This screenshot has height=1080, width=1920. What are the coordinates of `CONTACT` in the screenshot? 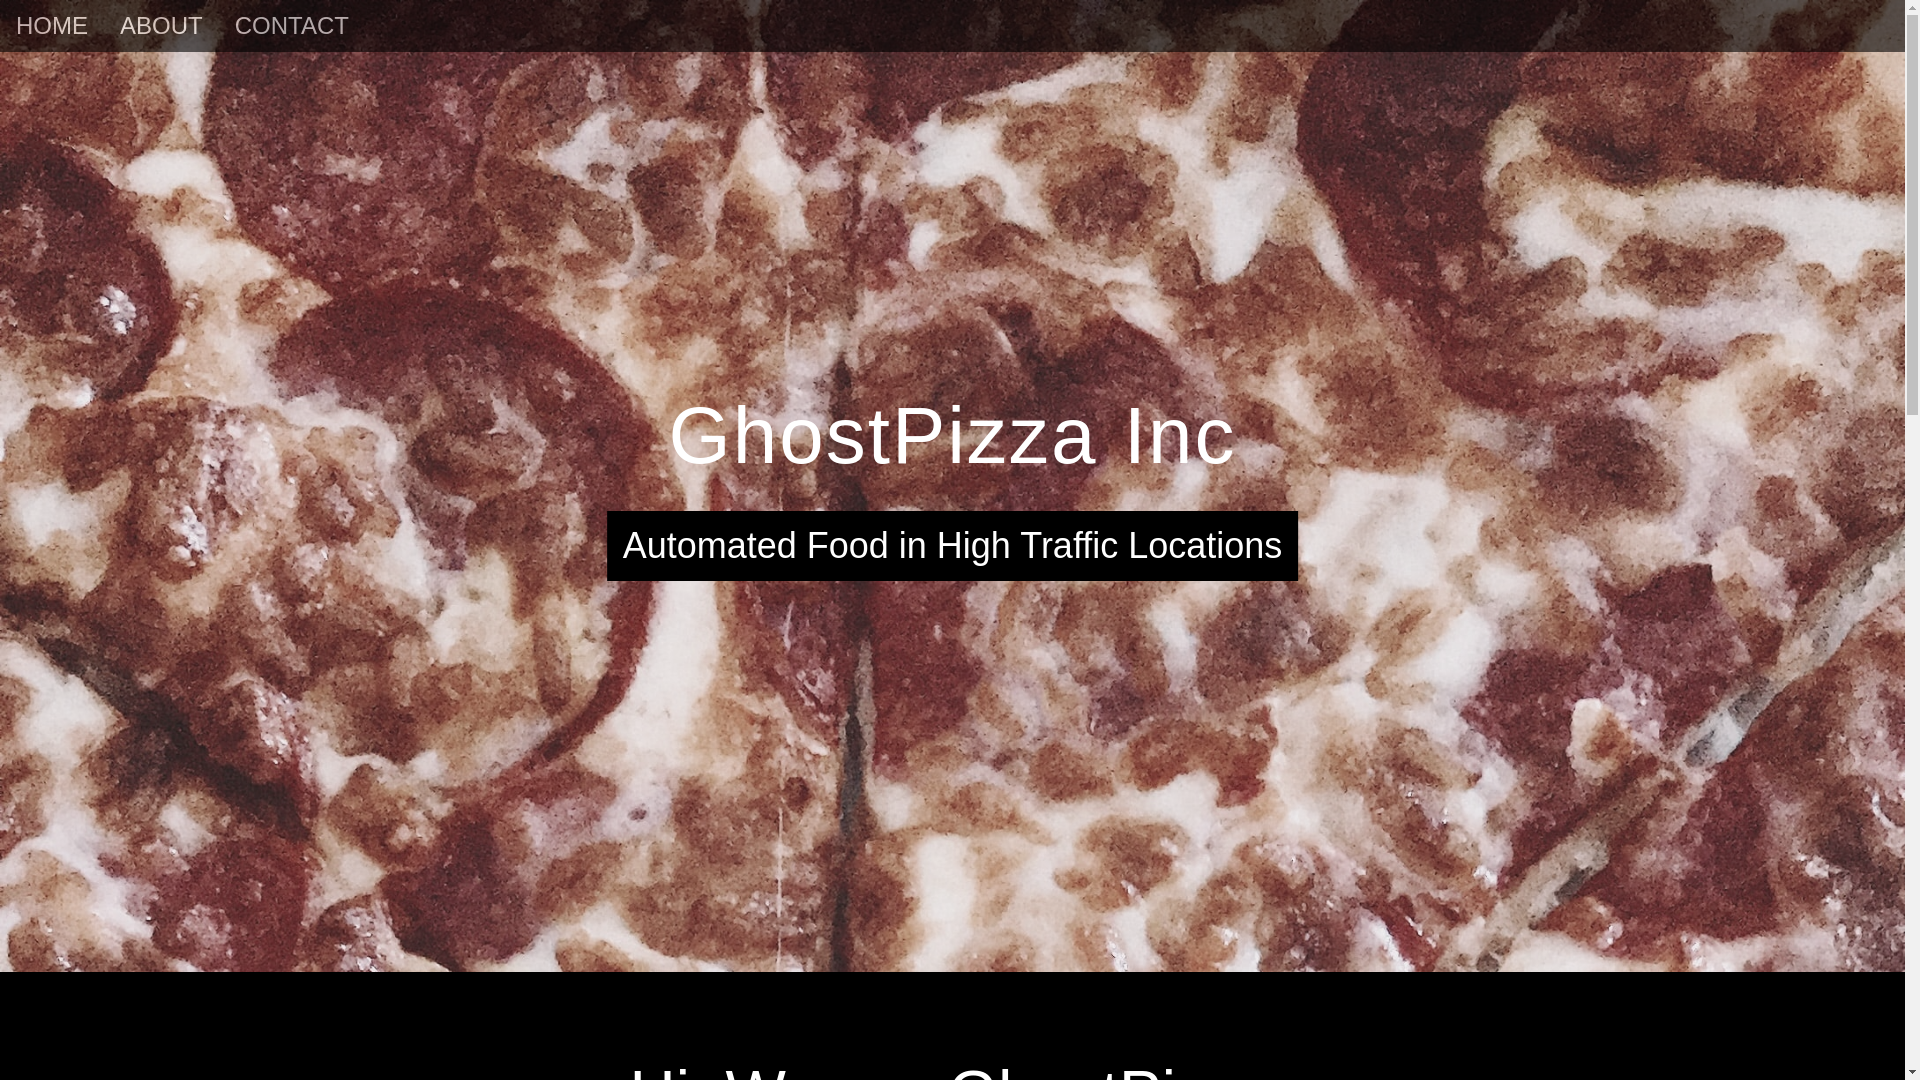 It's located at (291, 26).